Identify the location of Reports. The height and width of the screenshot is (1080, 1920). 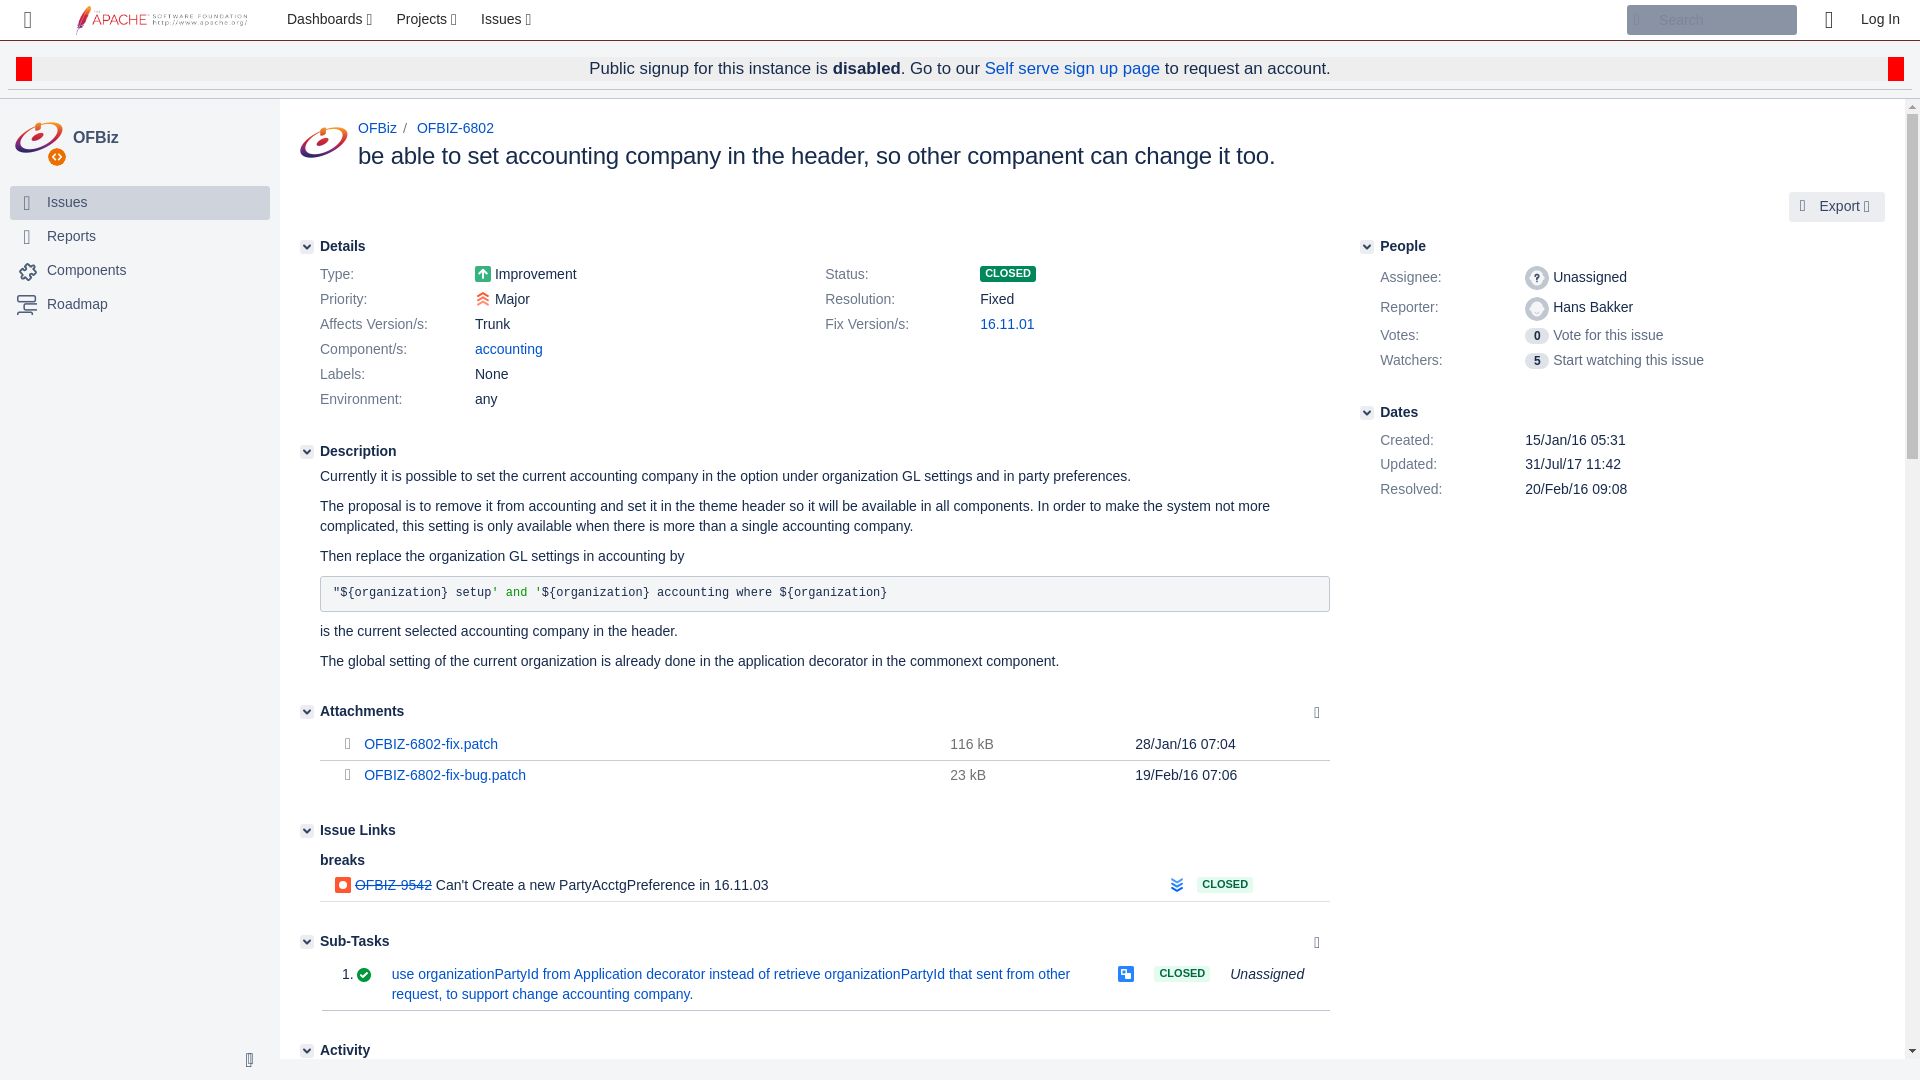
(71, 236).